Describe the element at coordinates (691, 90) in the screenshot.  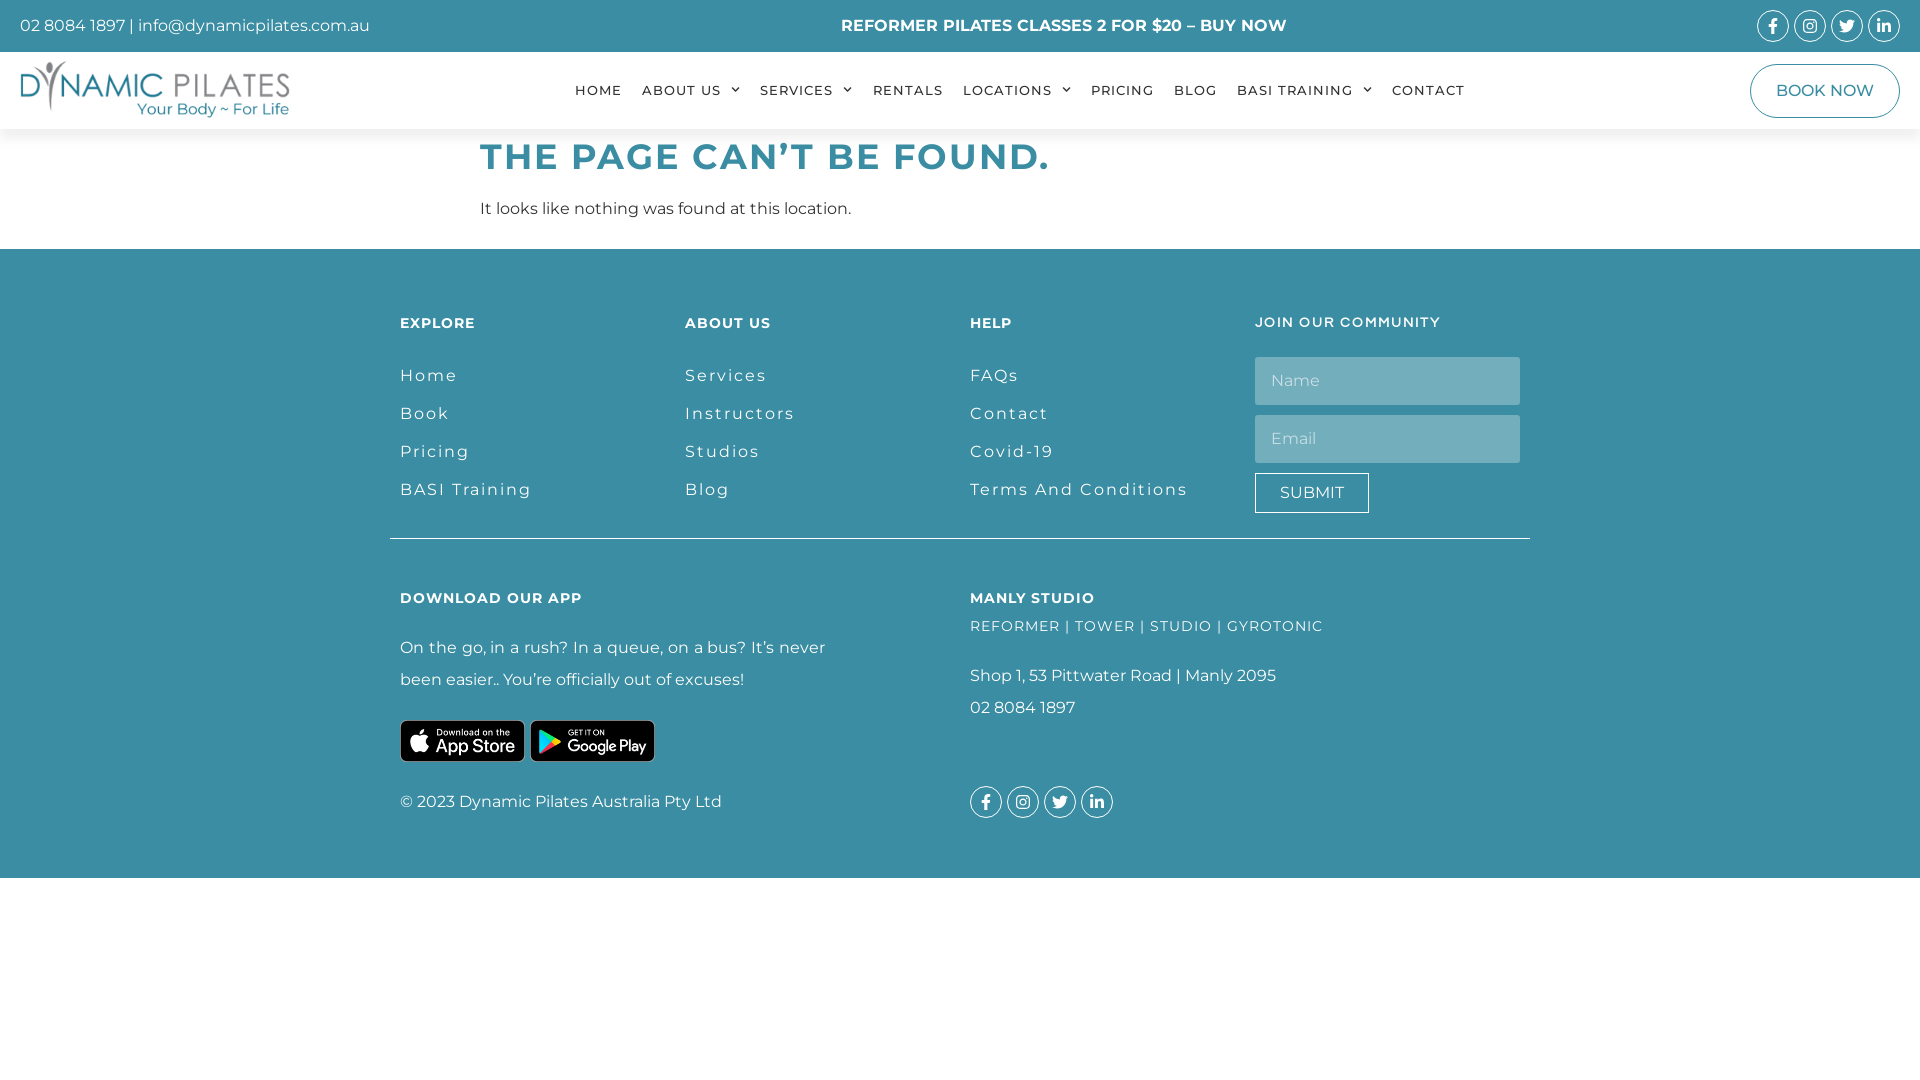
I see `ABOUT US` at that location.